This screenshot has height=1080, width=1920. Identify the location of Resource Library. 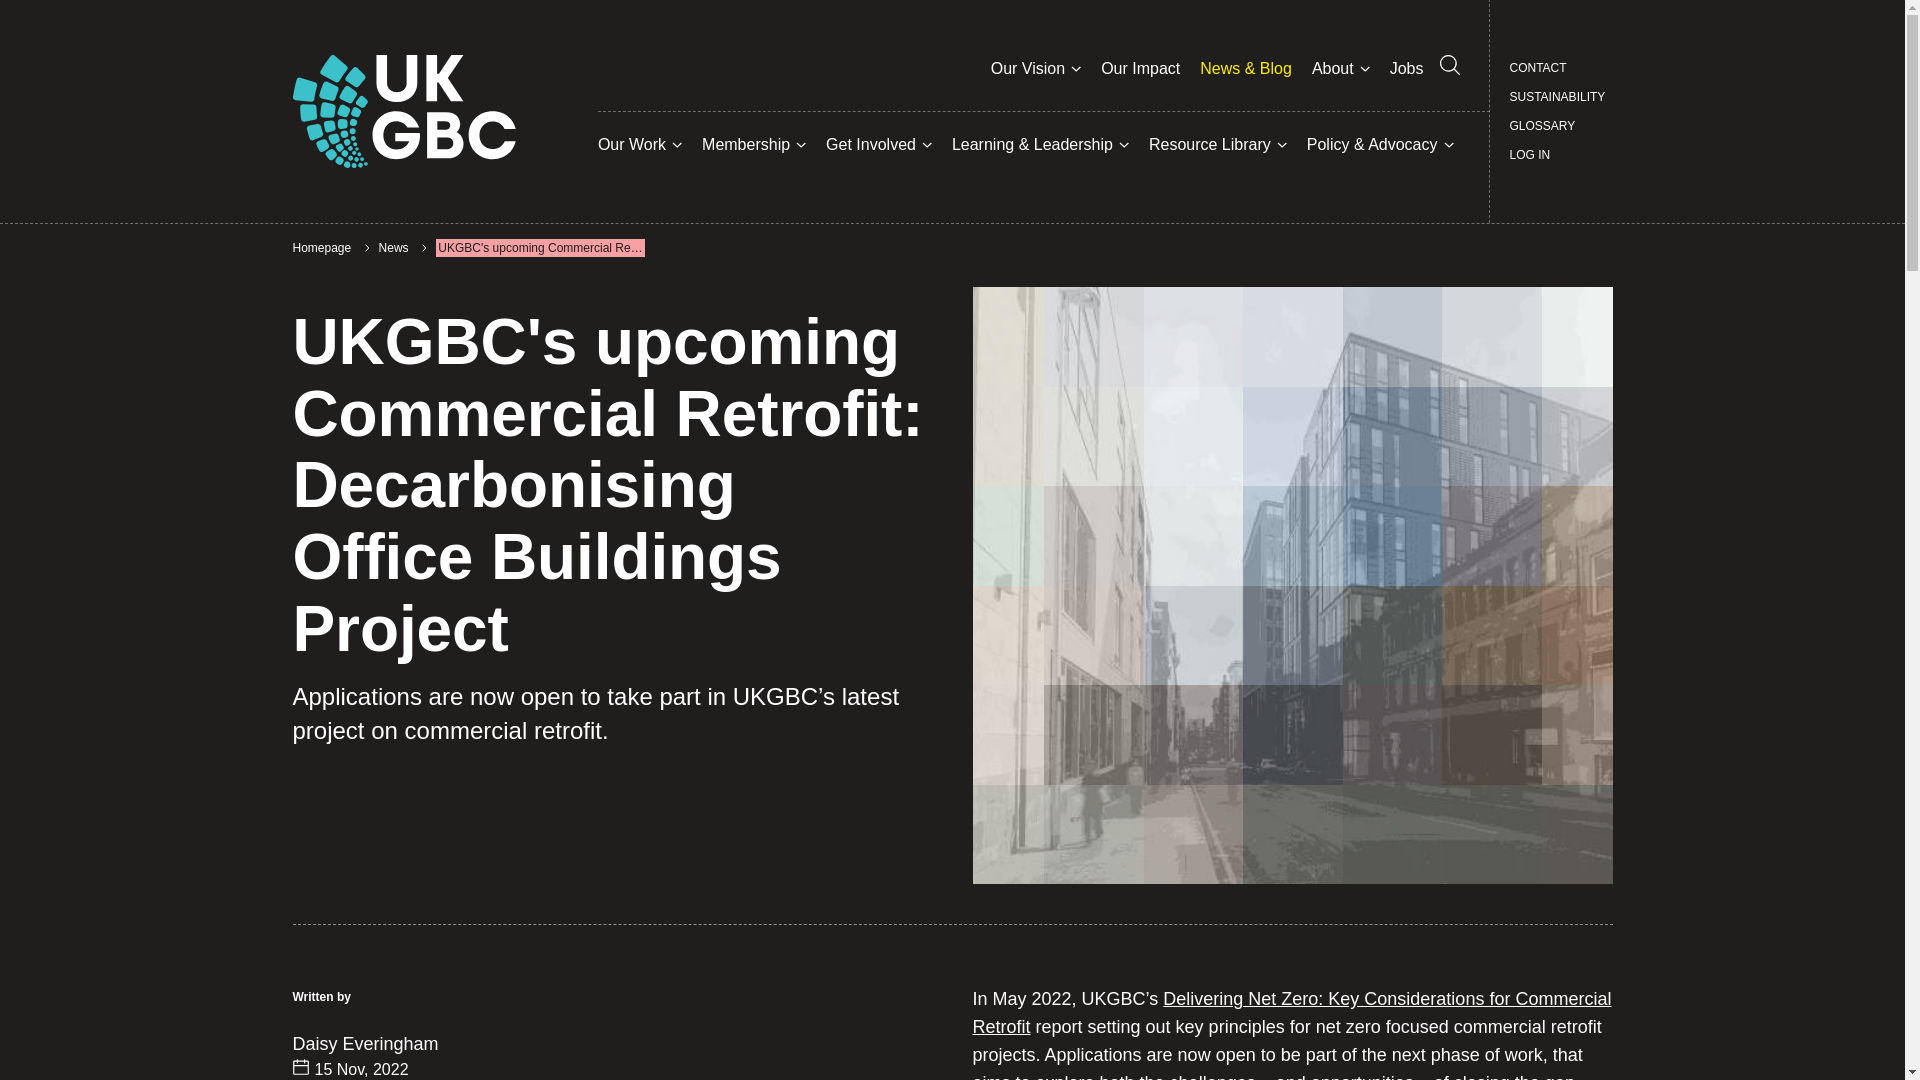
(1210, 144).